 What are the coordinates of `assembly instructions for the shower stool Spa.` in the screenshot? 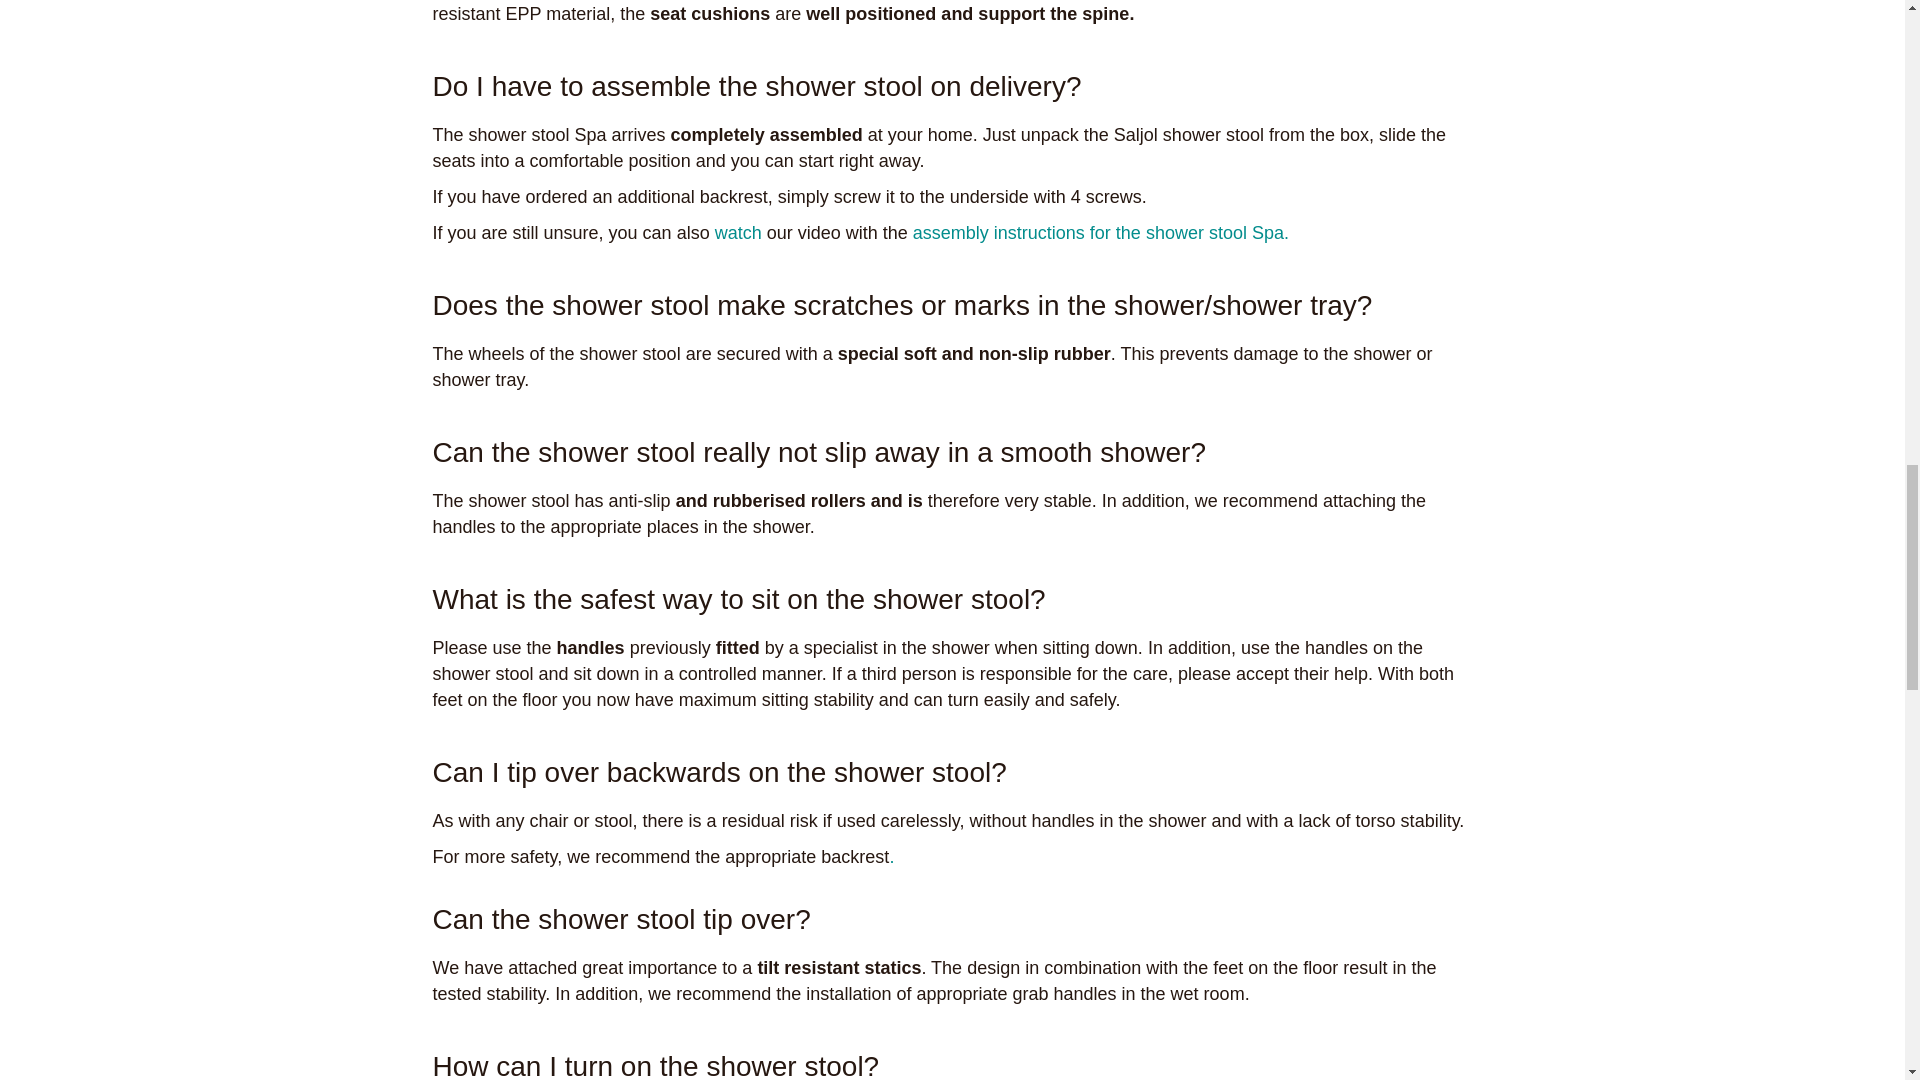 It's located at (1100, 232).